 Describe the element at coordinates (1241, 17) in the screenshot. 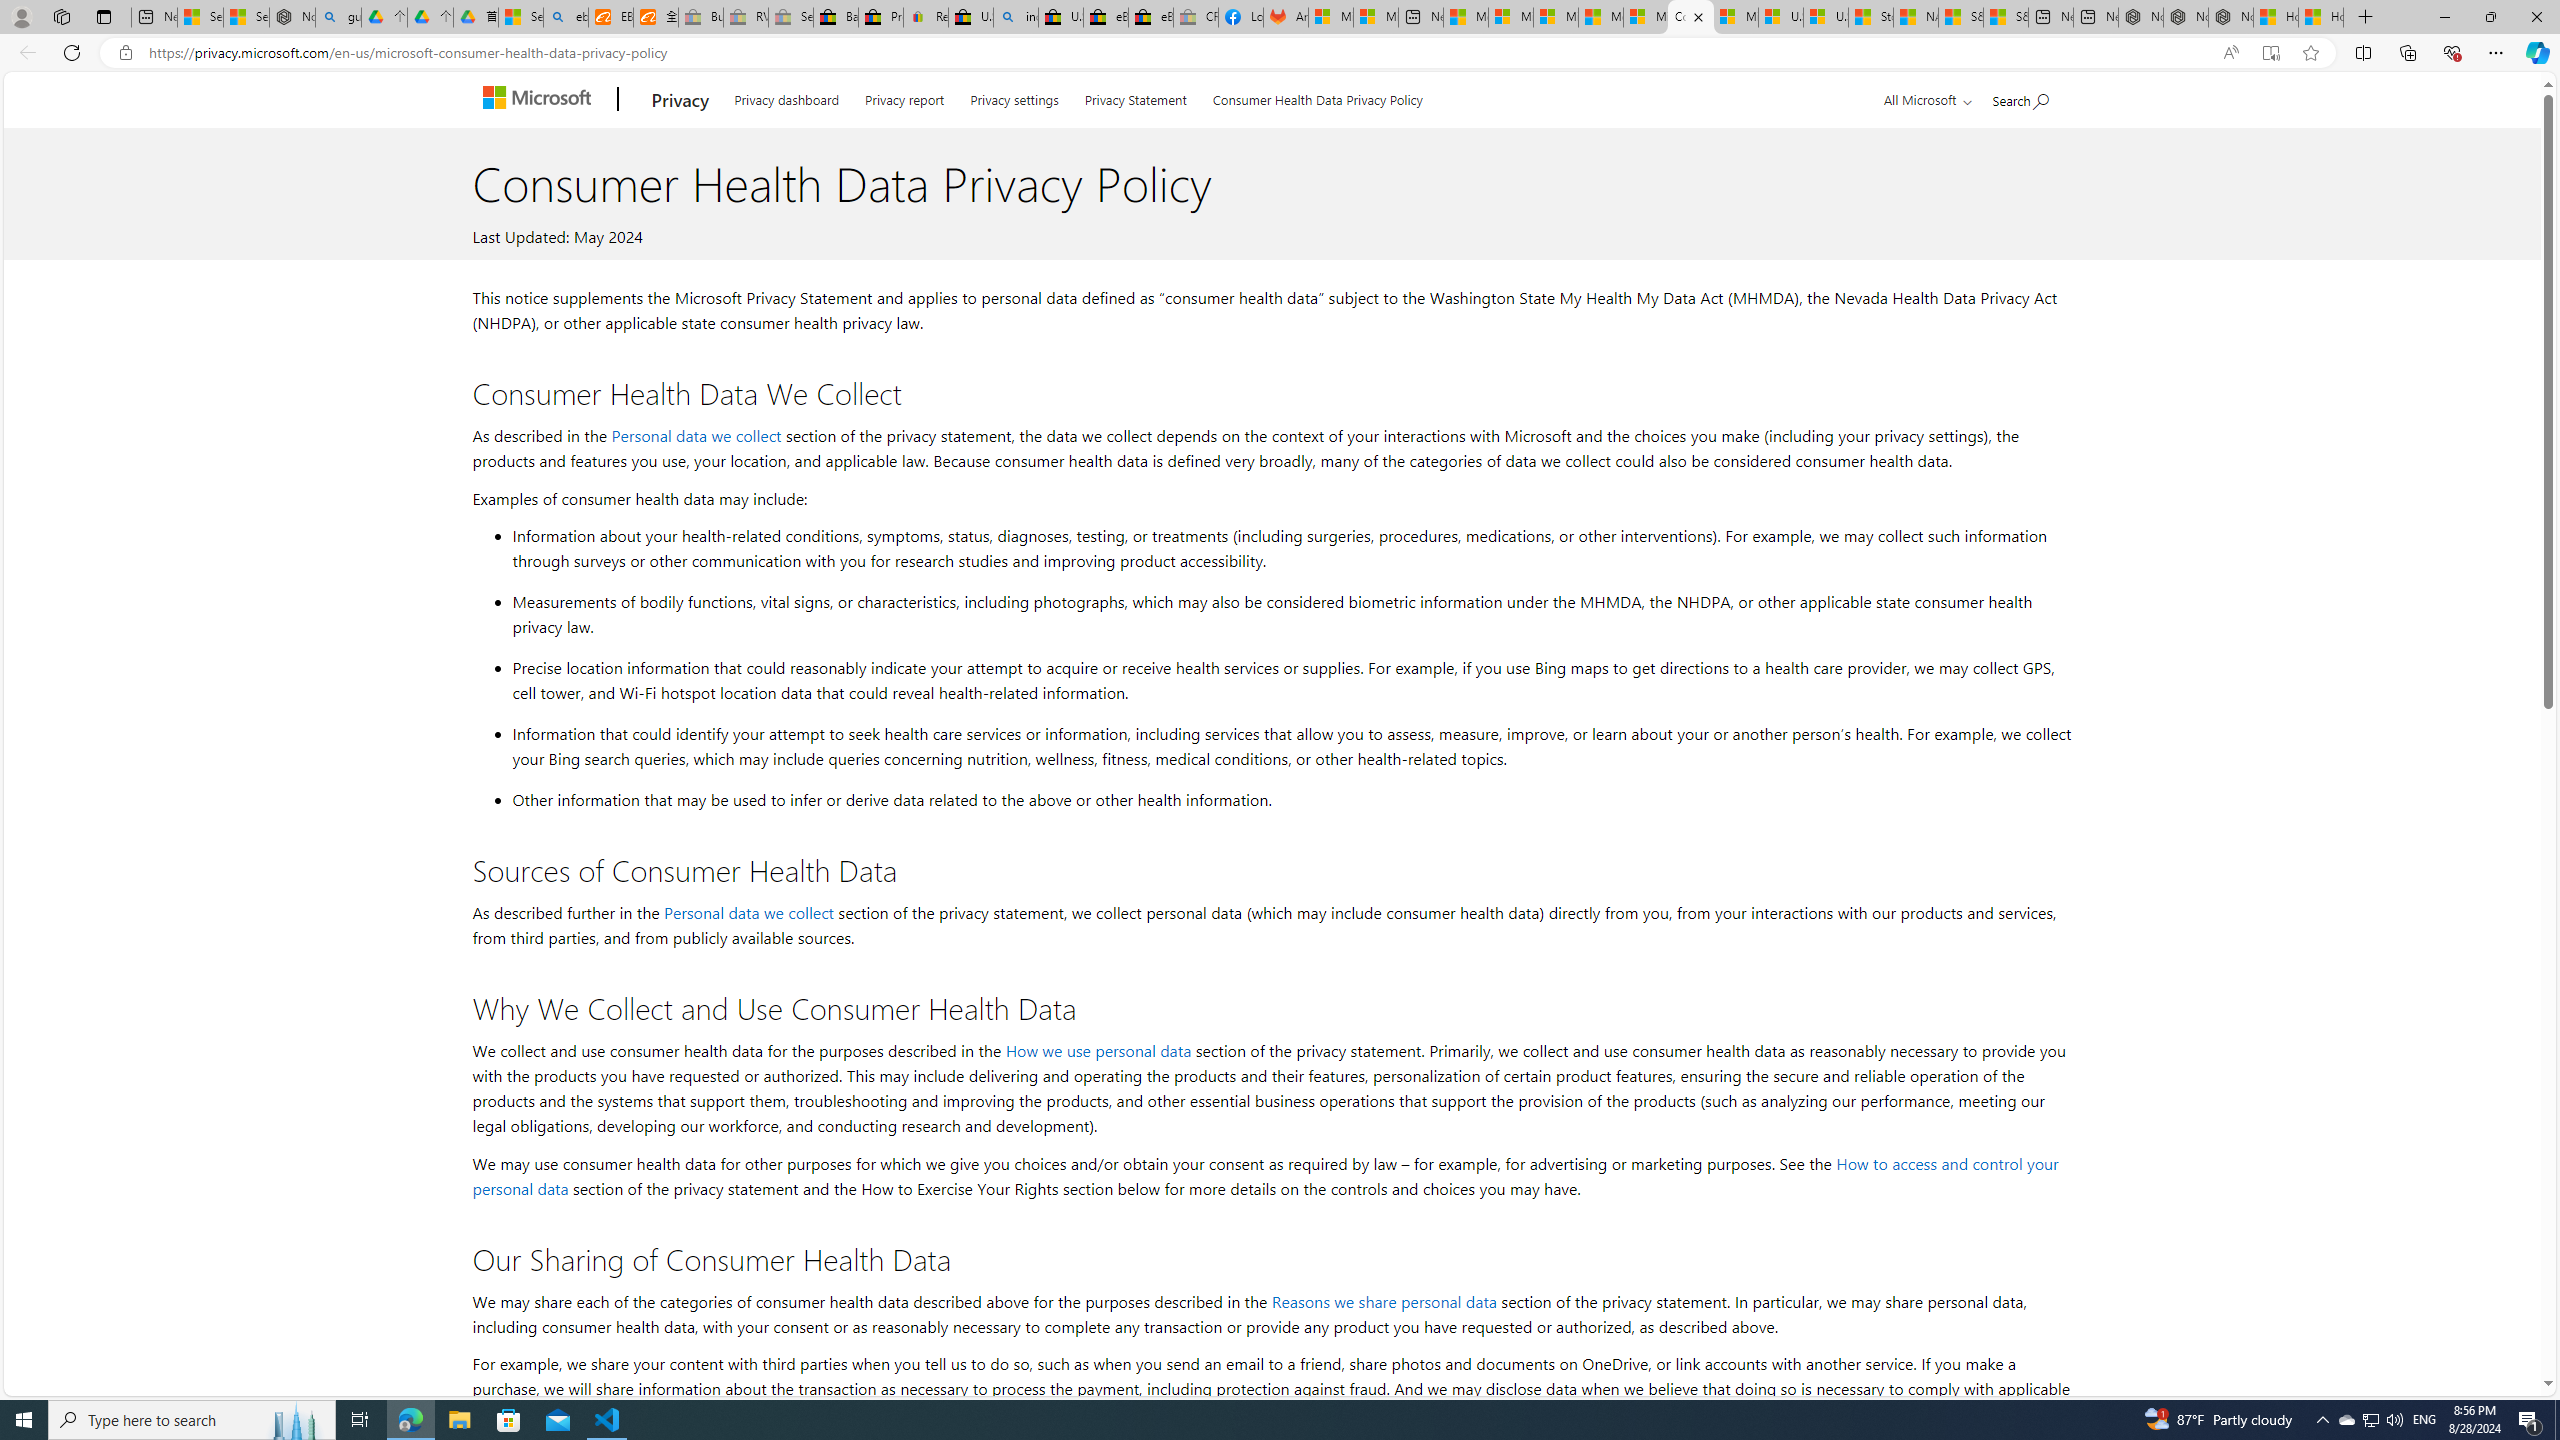

I see `Log into Facebook` at that location.